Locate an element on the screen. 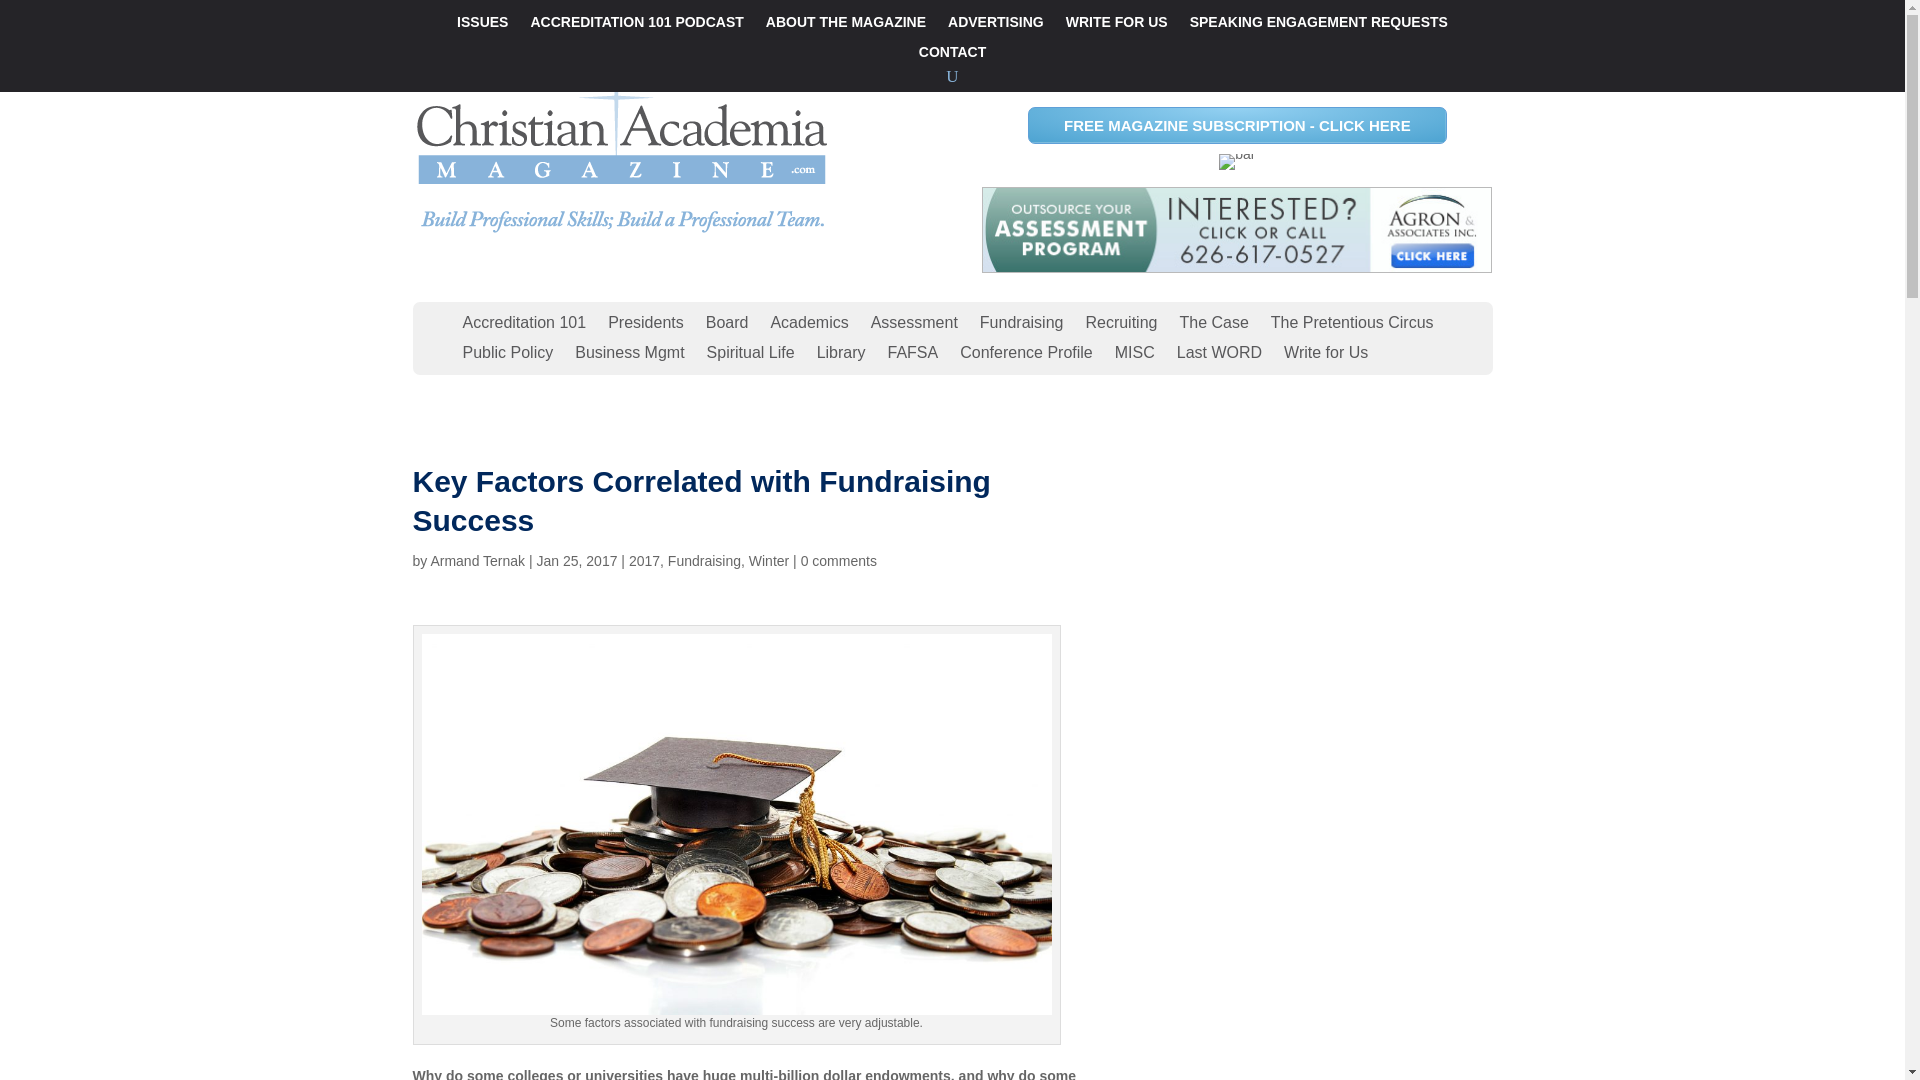 This screenshot has width=1920, height=1080. ChristianAcademiaMagazine-logo is located at coordinates (622, 148).